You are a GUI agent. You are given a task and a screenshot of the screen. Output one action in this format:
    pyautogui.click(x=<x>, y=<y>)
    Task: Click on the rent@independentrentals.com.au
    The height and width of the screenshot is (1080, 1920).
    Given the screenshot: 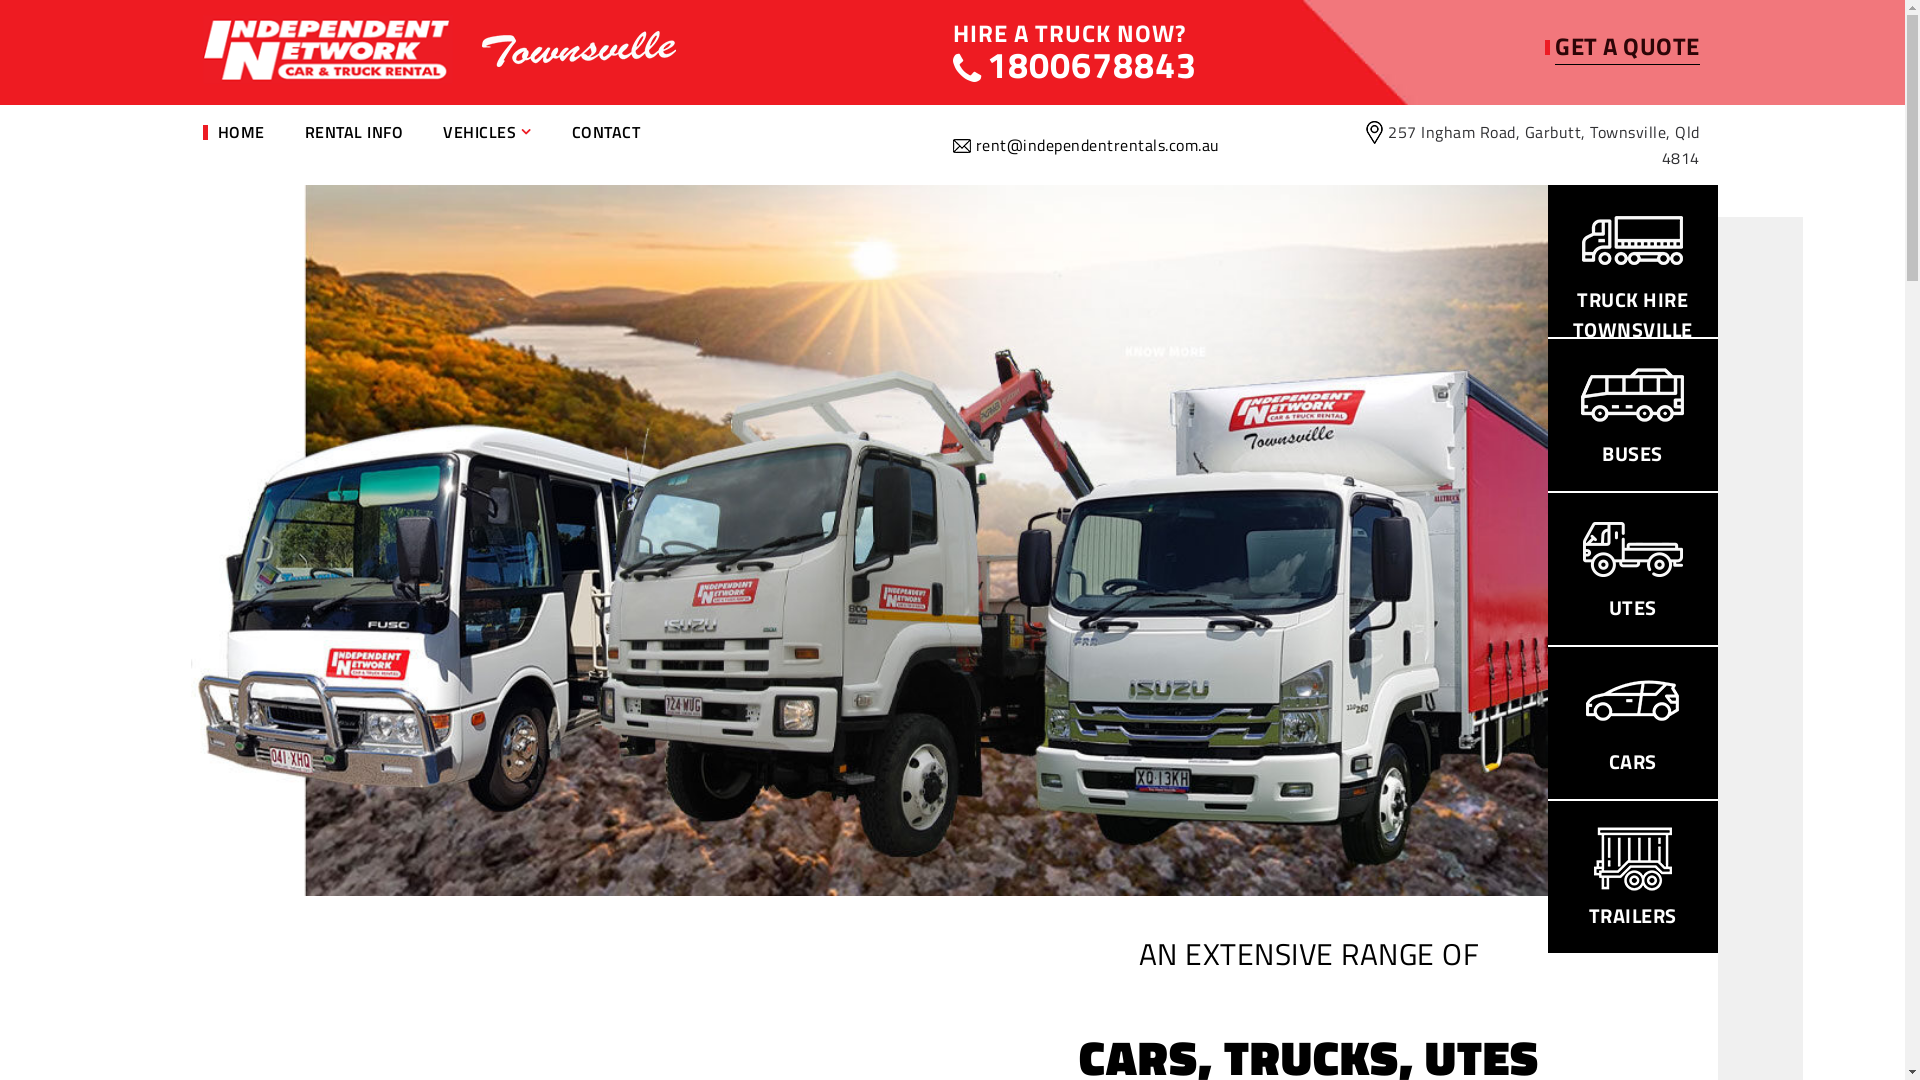 What is the action you would take?
    pyautogui.click(x=1098, y=145)
    